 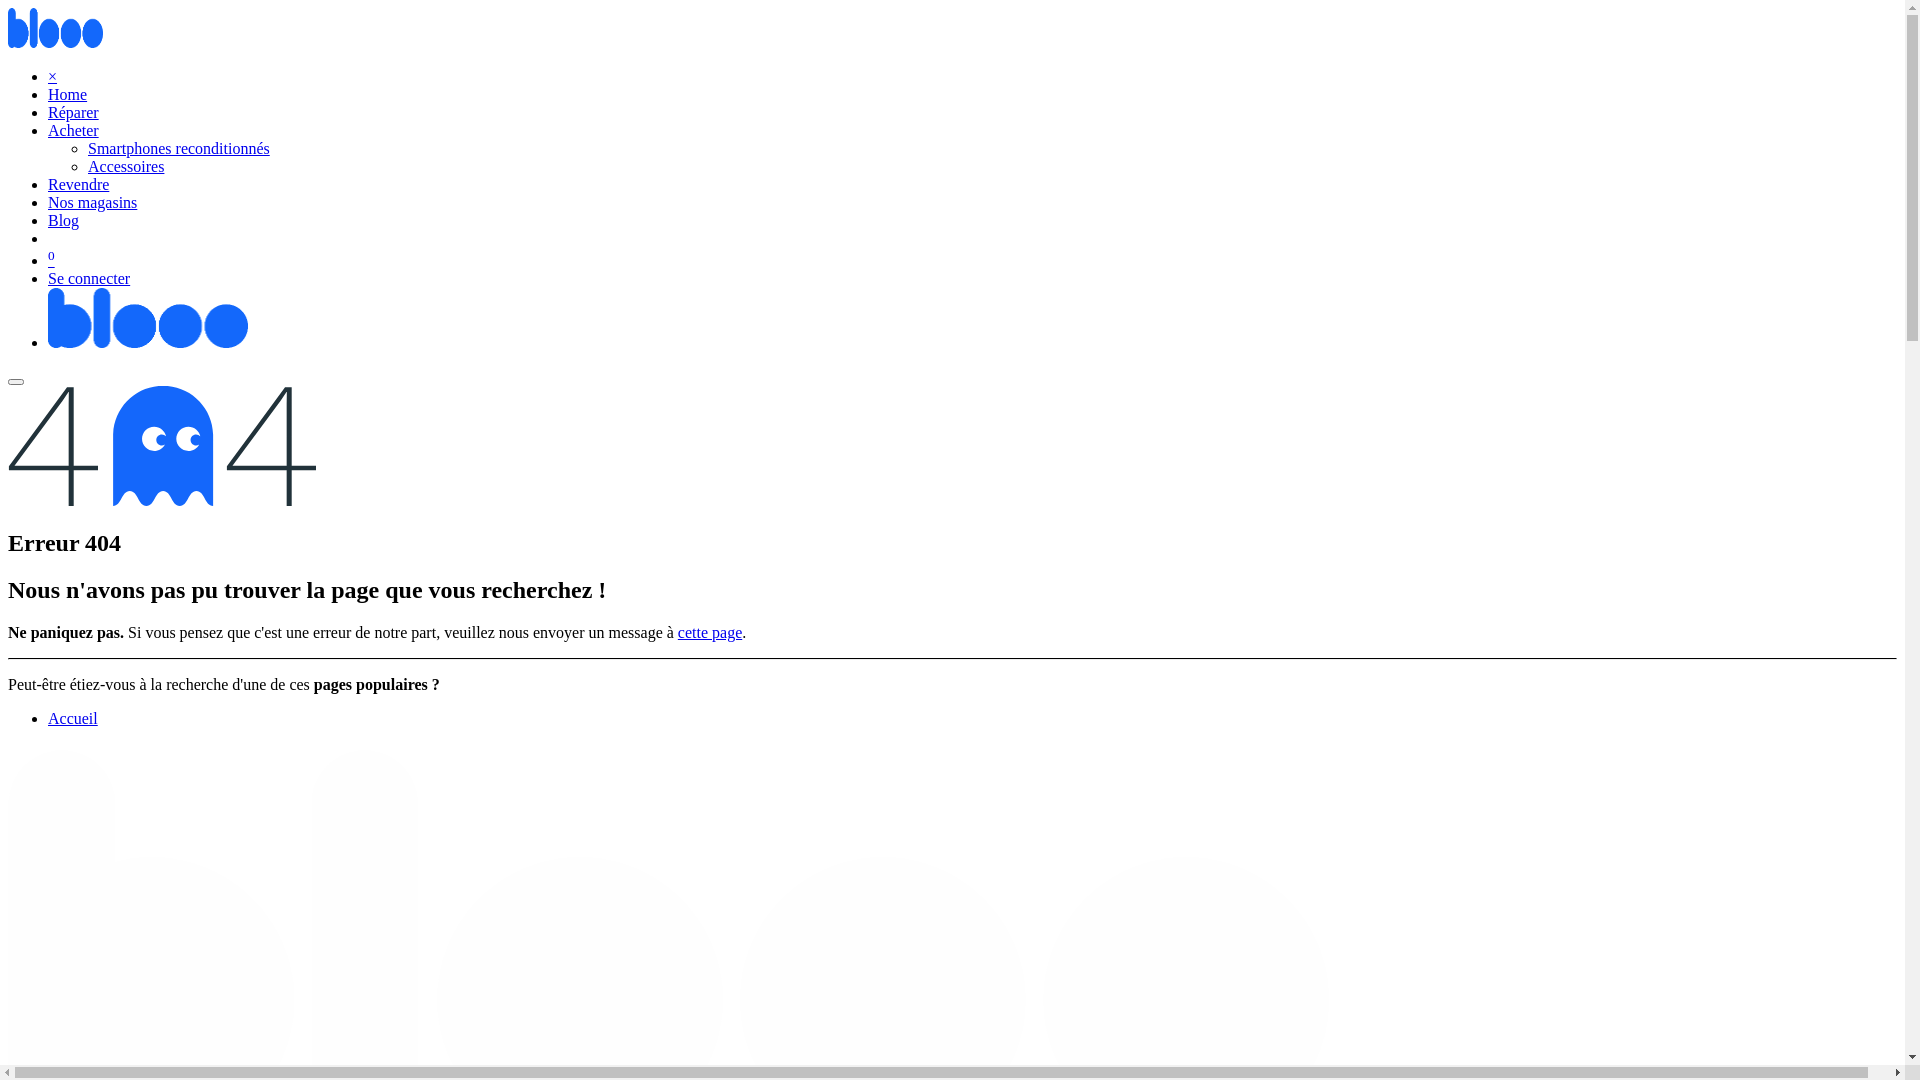 What do you see at coordinates (68, 94) in the screenshot?
I see `Home` at bounding box center [68, 94].